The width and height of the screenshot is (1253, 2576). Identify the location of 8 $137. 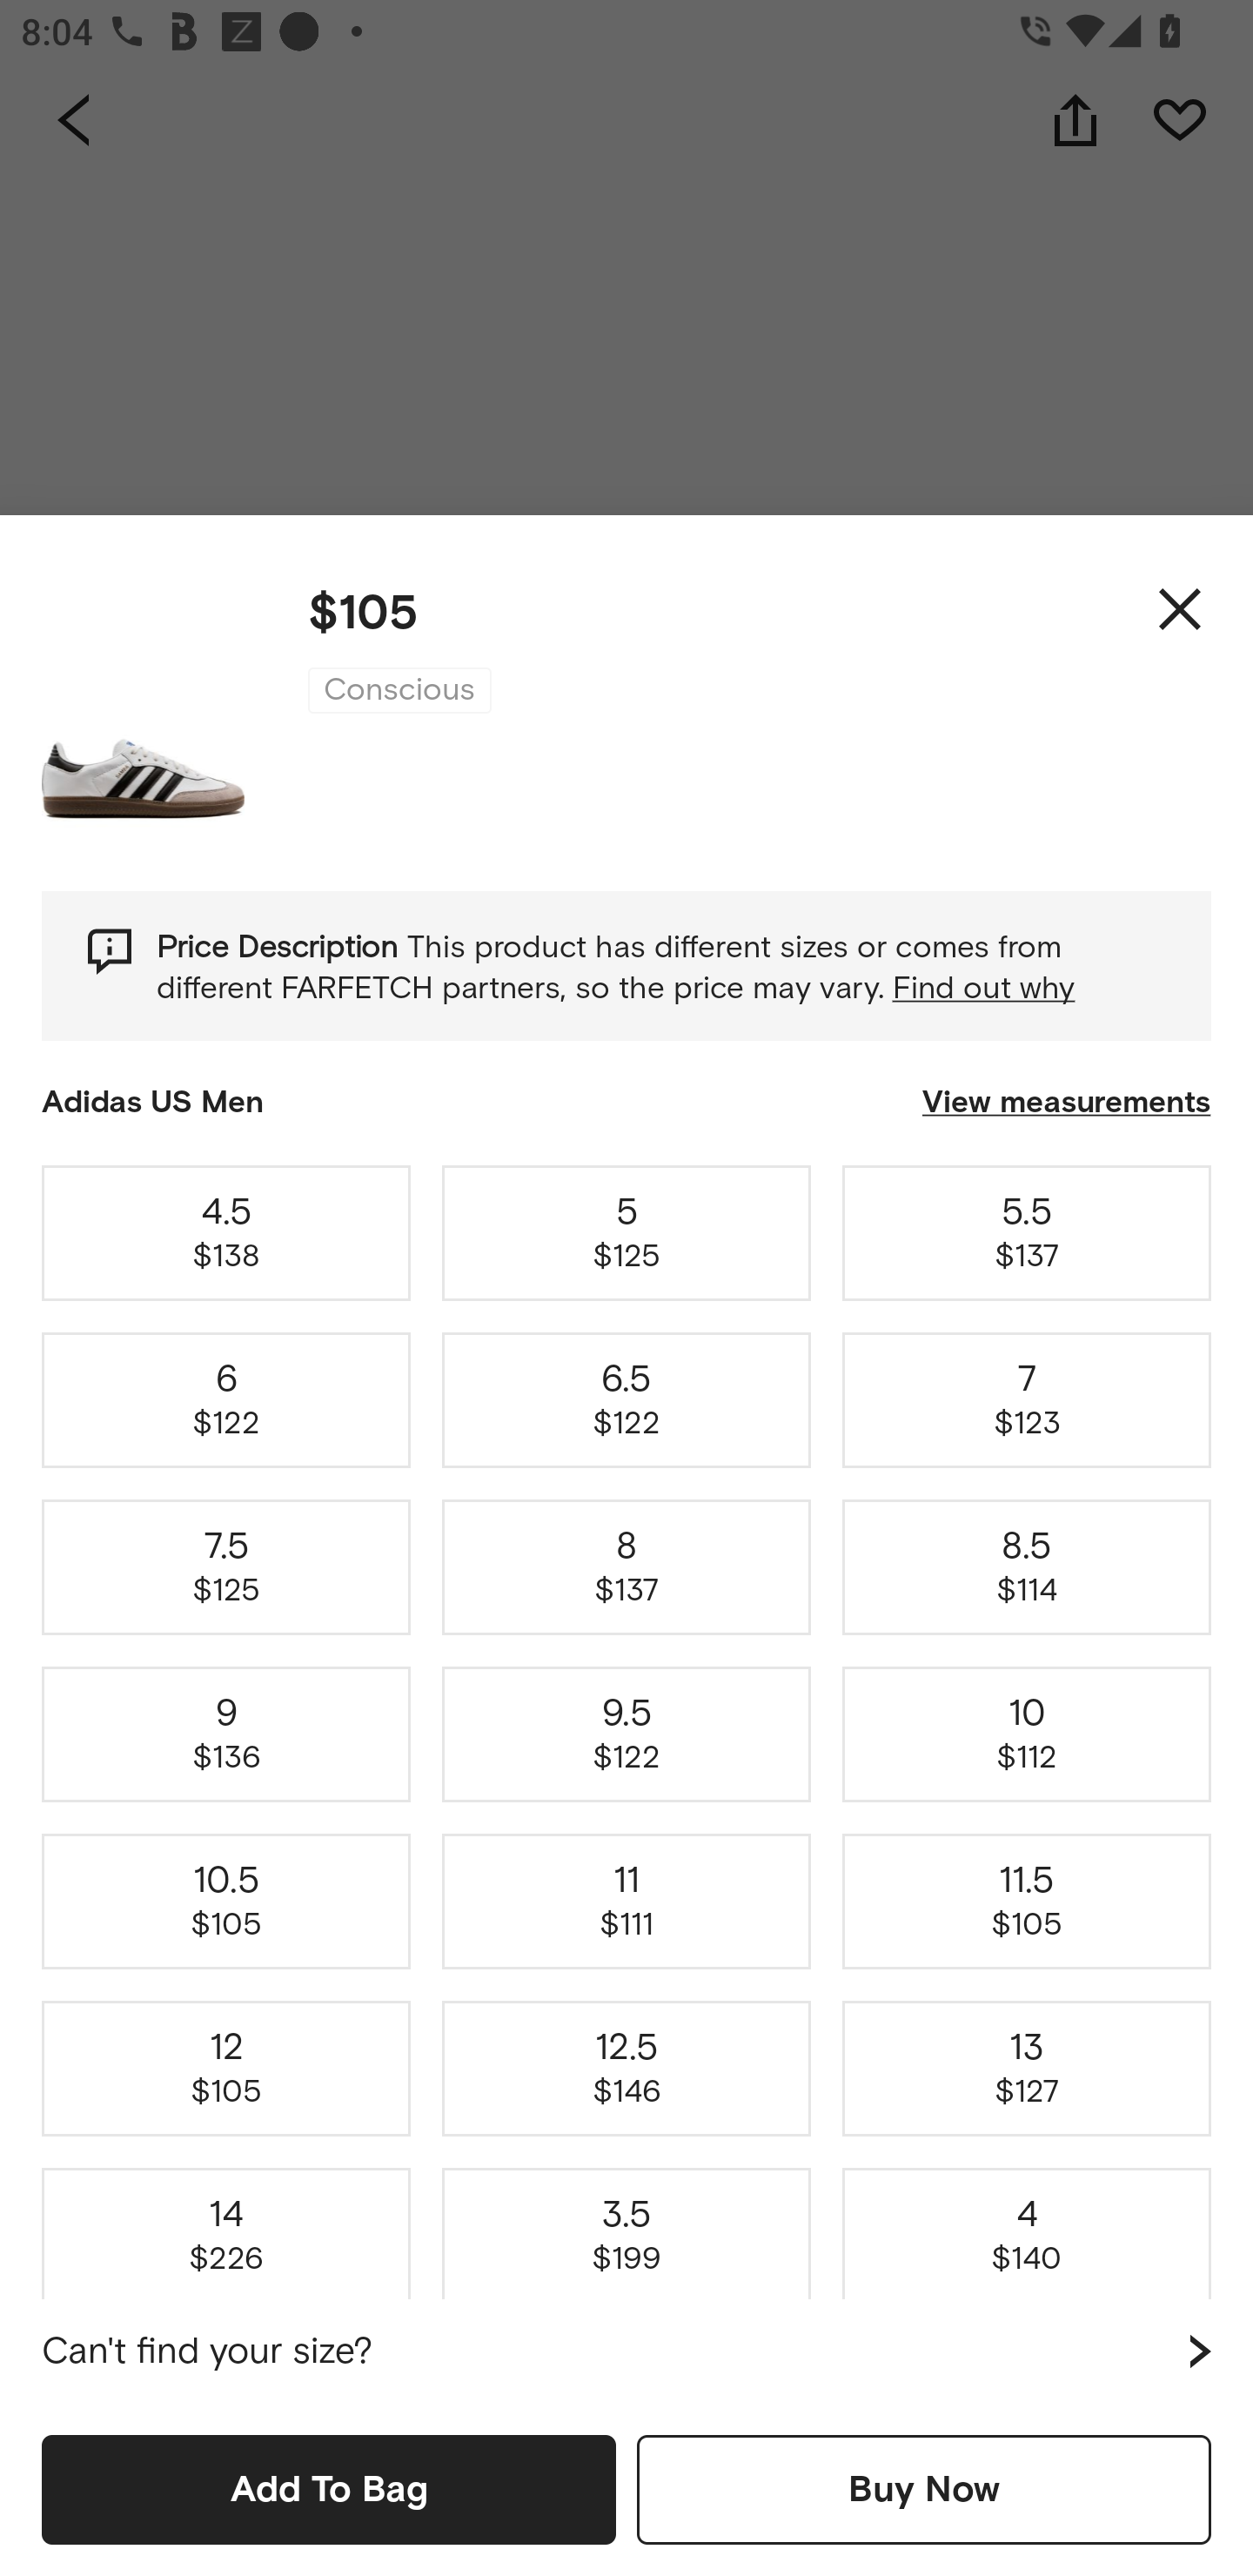
(626, 1566).